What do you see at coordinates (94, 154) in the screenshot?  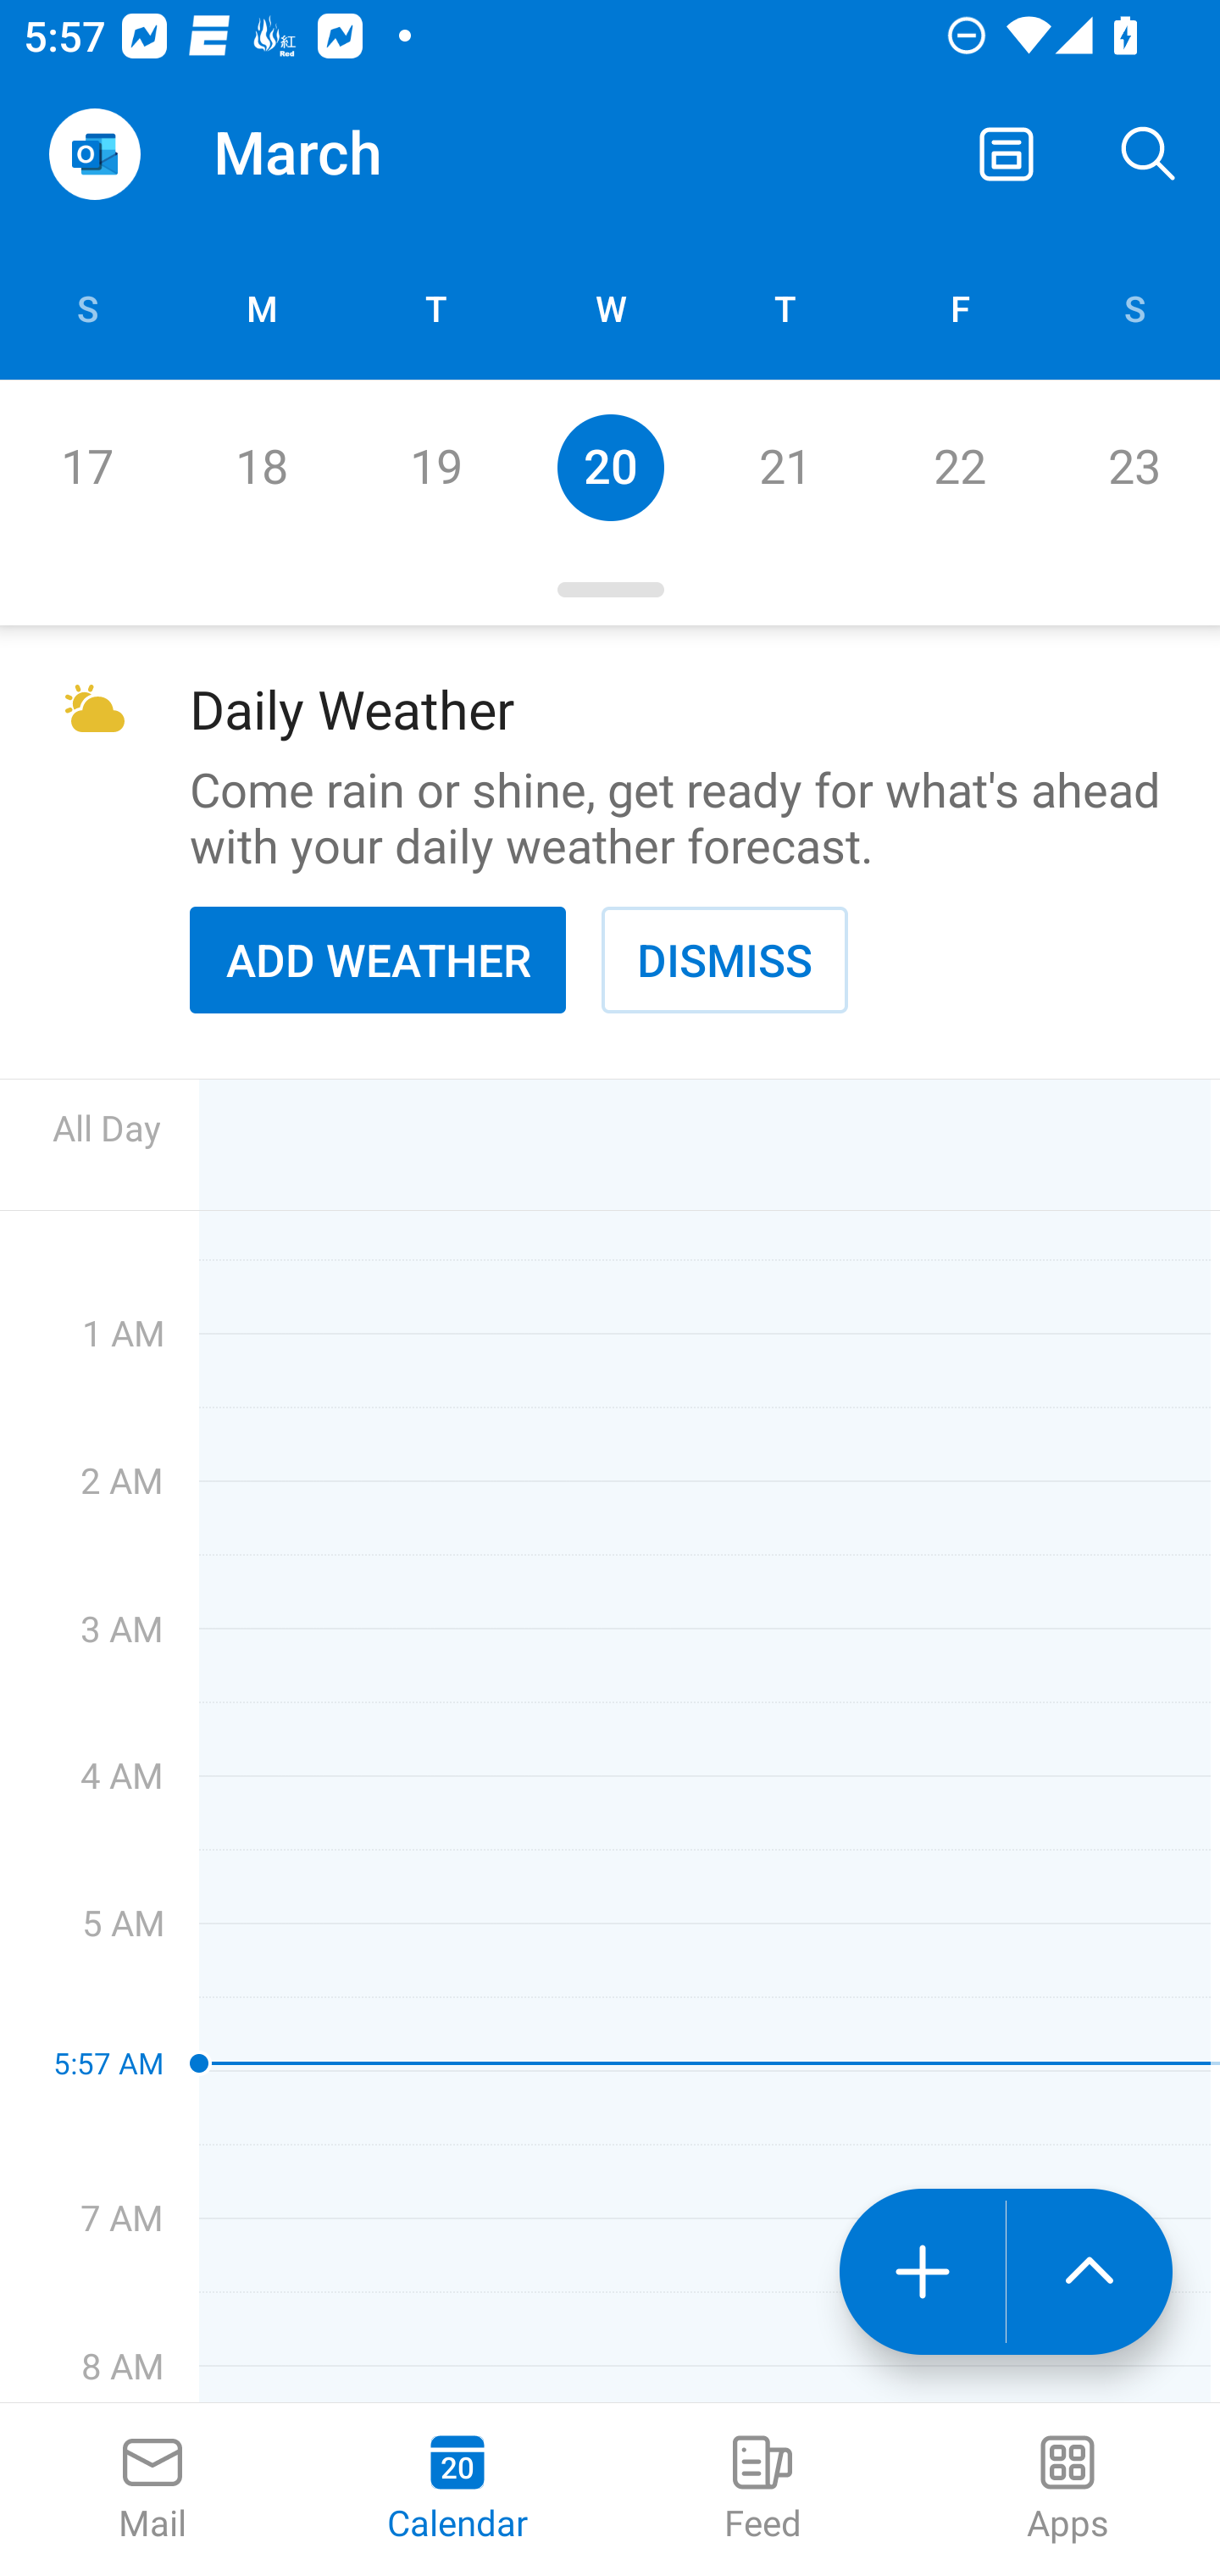 I see `Open Navigation Drawer` at bounding box center [94, 154].